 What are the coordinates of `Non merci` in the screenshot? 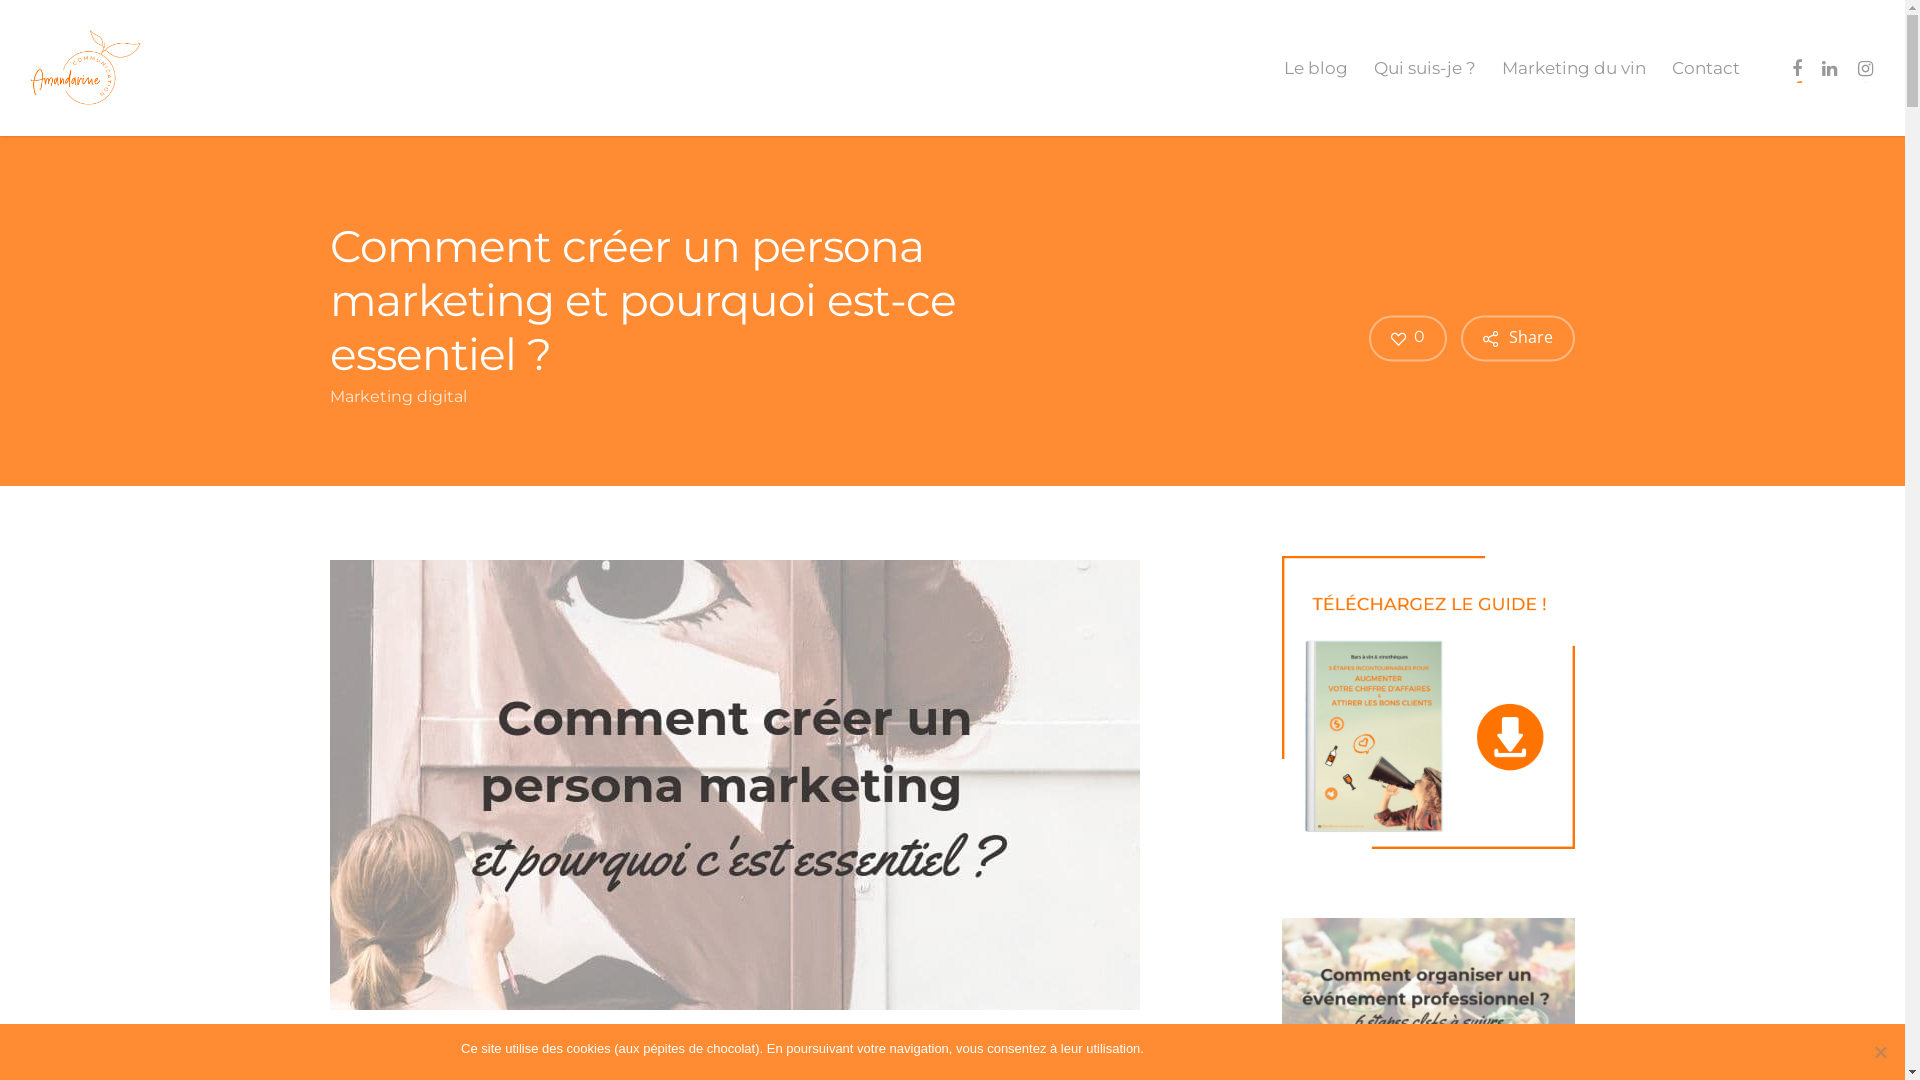 It's located at (1880, 1052).